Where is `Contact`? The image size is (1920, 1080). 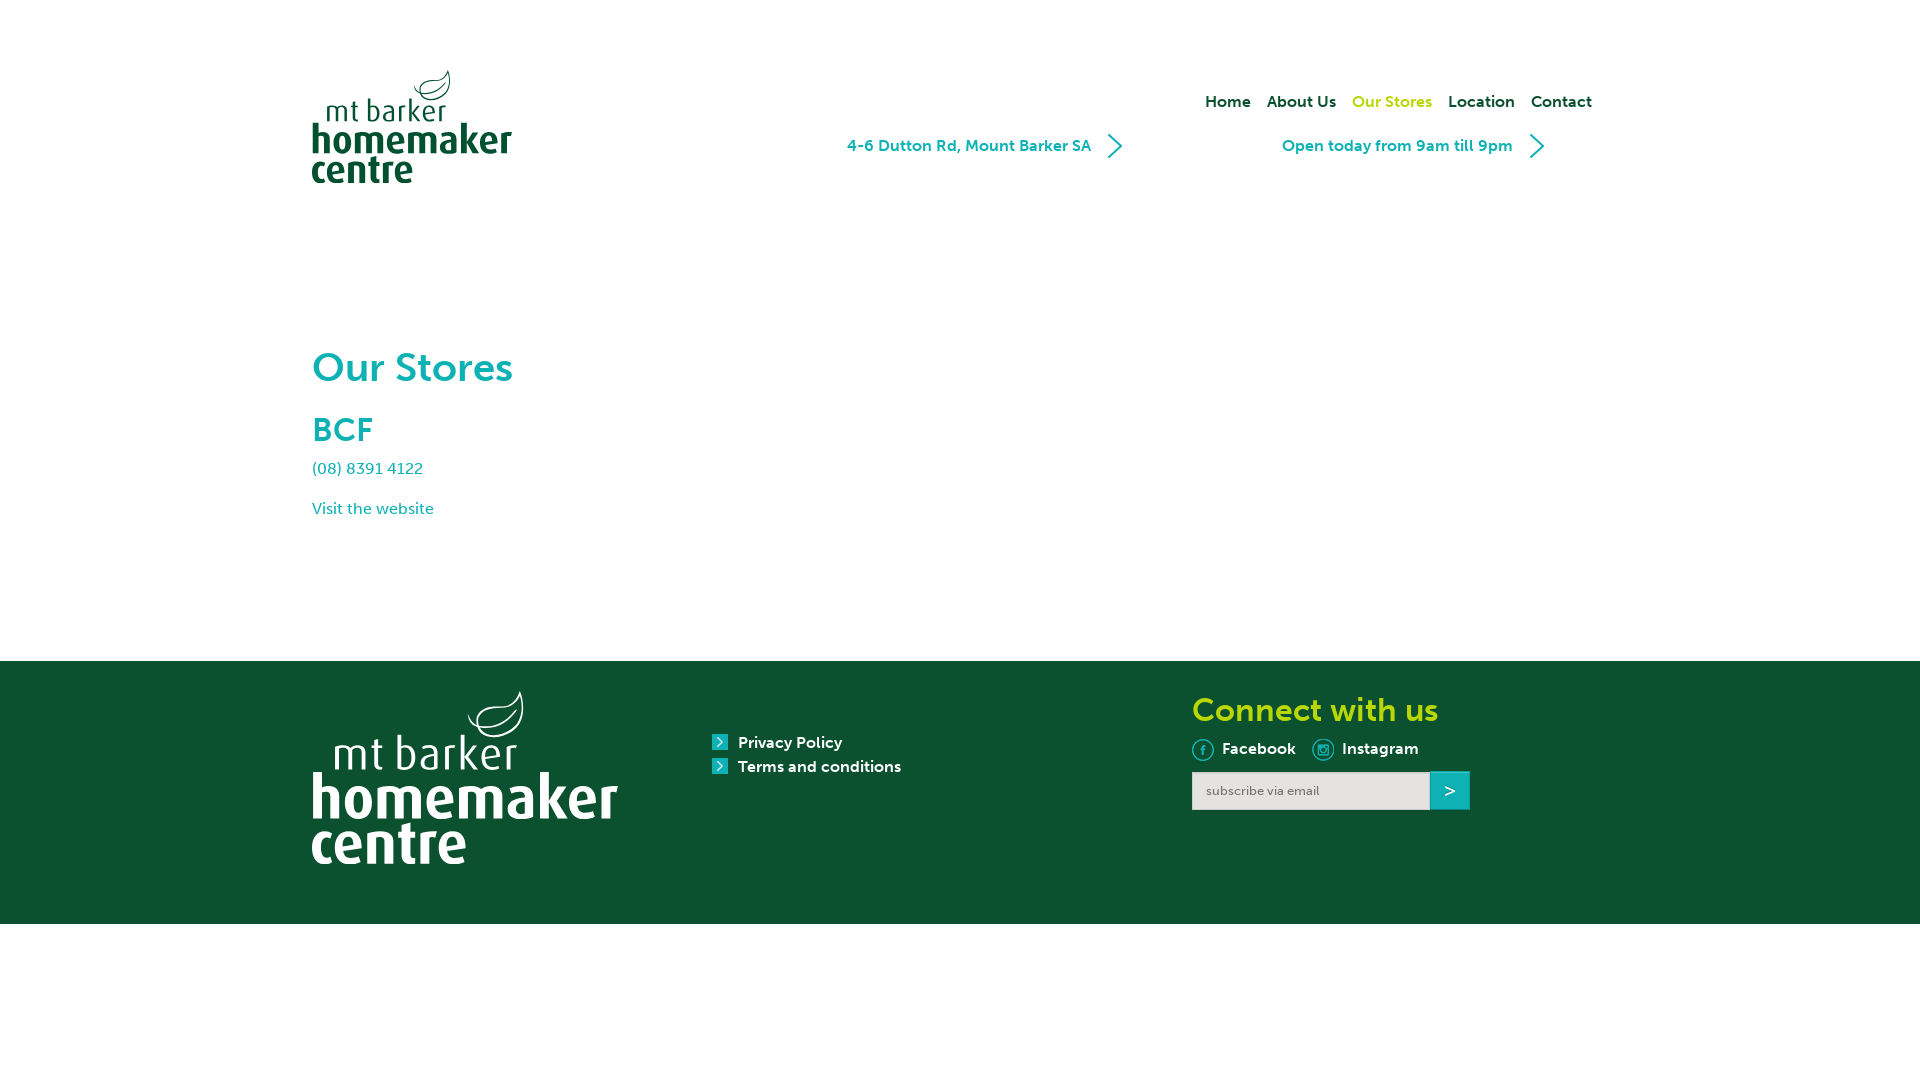
Contact is located at coordinates (1562, 102).